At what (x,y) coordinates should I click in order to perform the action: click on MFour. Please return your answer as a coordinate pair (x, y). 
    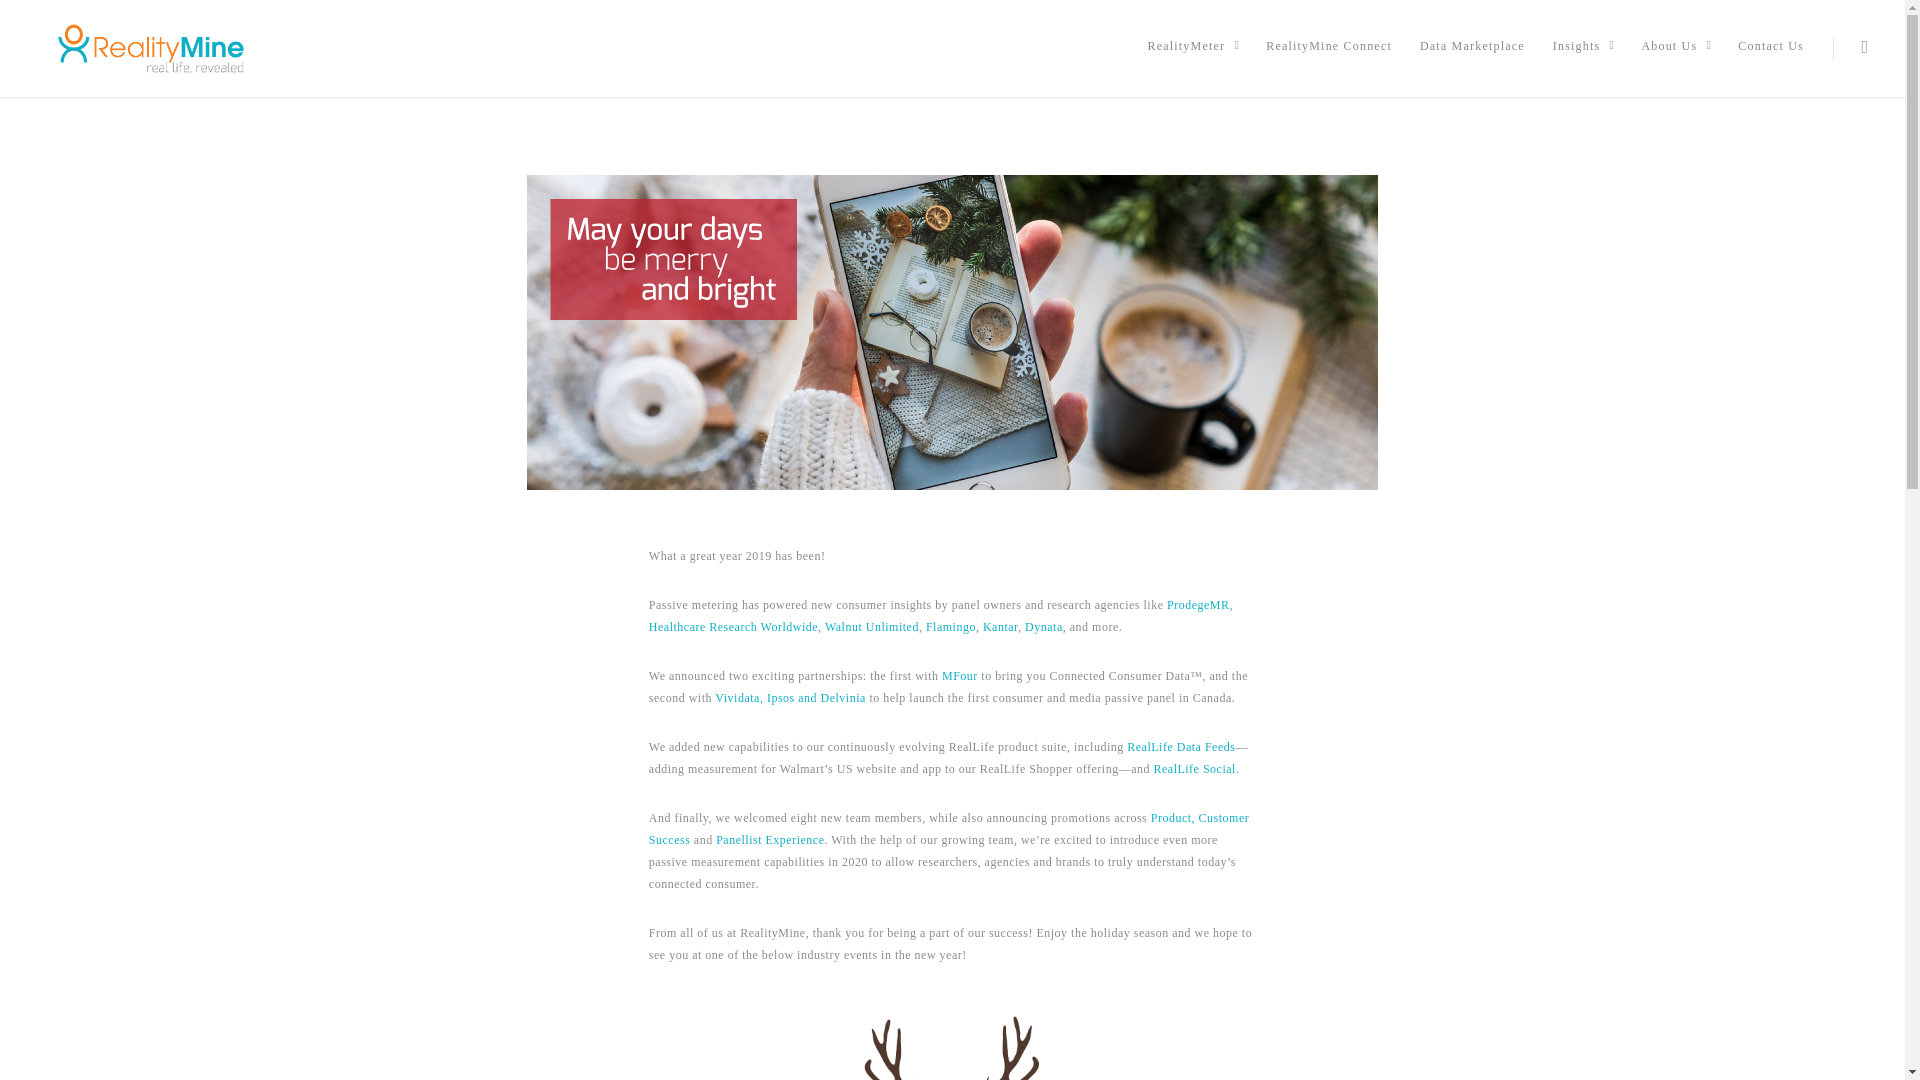
    Looking at the image, I should click on (960, 675).